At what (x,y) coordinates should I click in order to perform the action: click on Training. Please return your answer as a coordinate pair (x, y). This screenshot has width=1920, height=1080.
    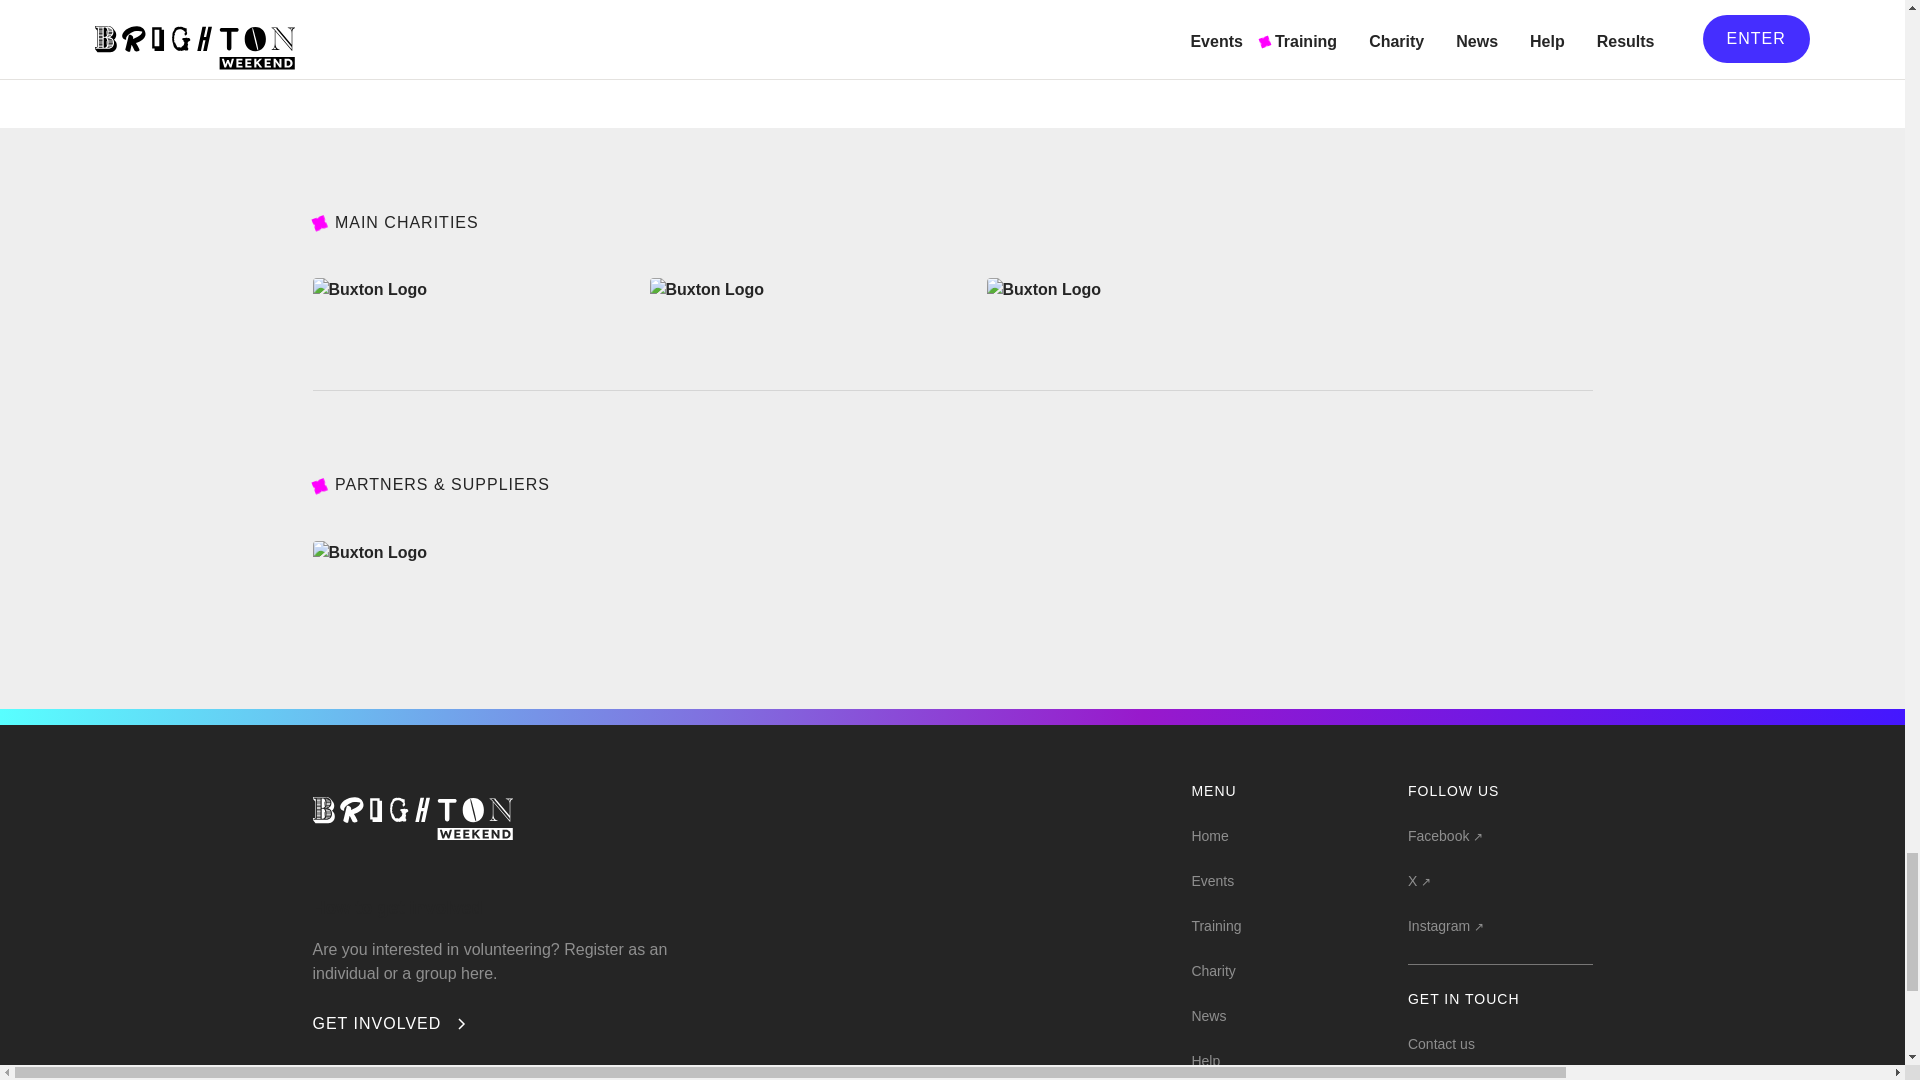
    Looking at the image, I should click on (1215, 924).